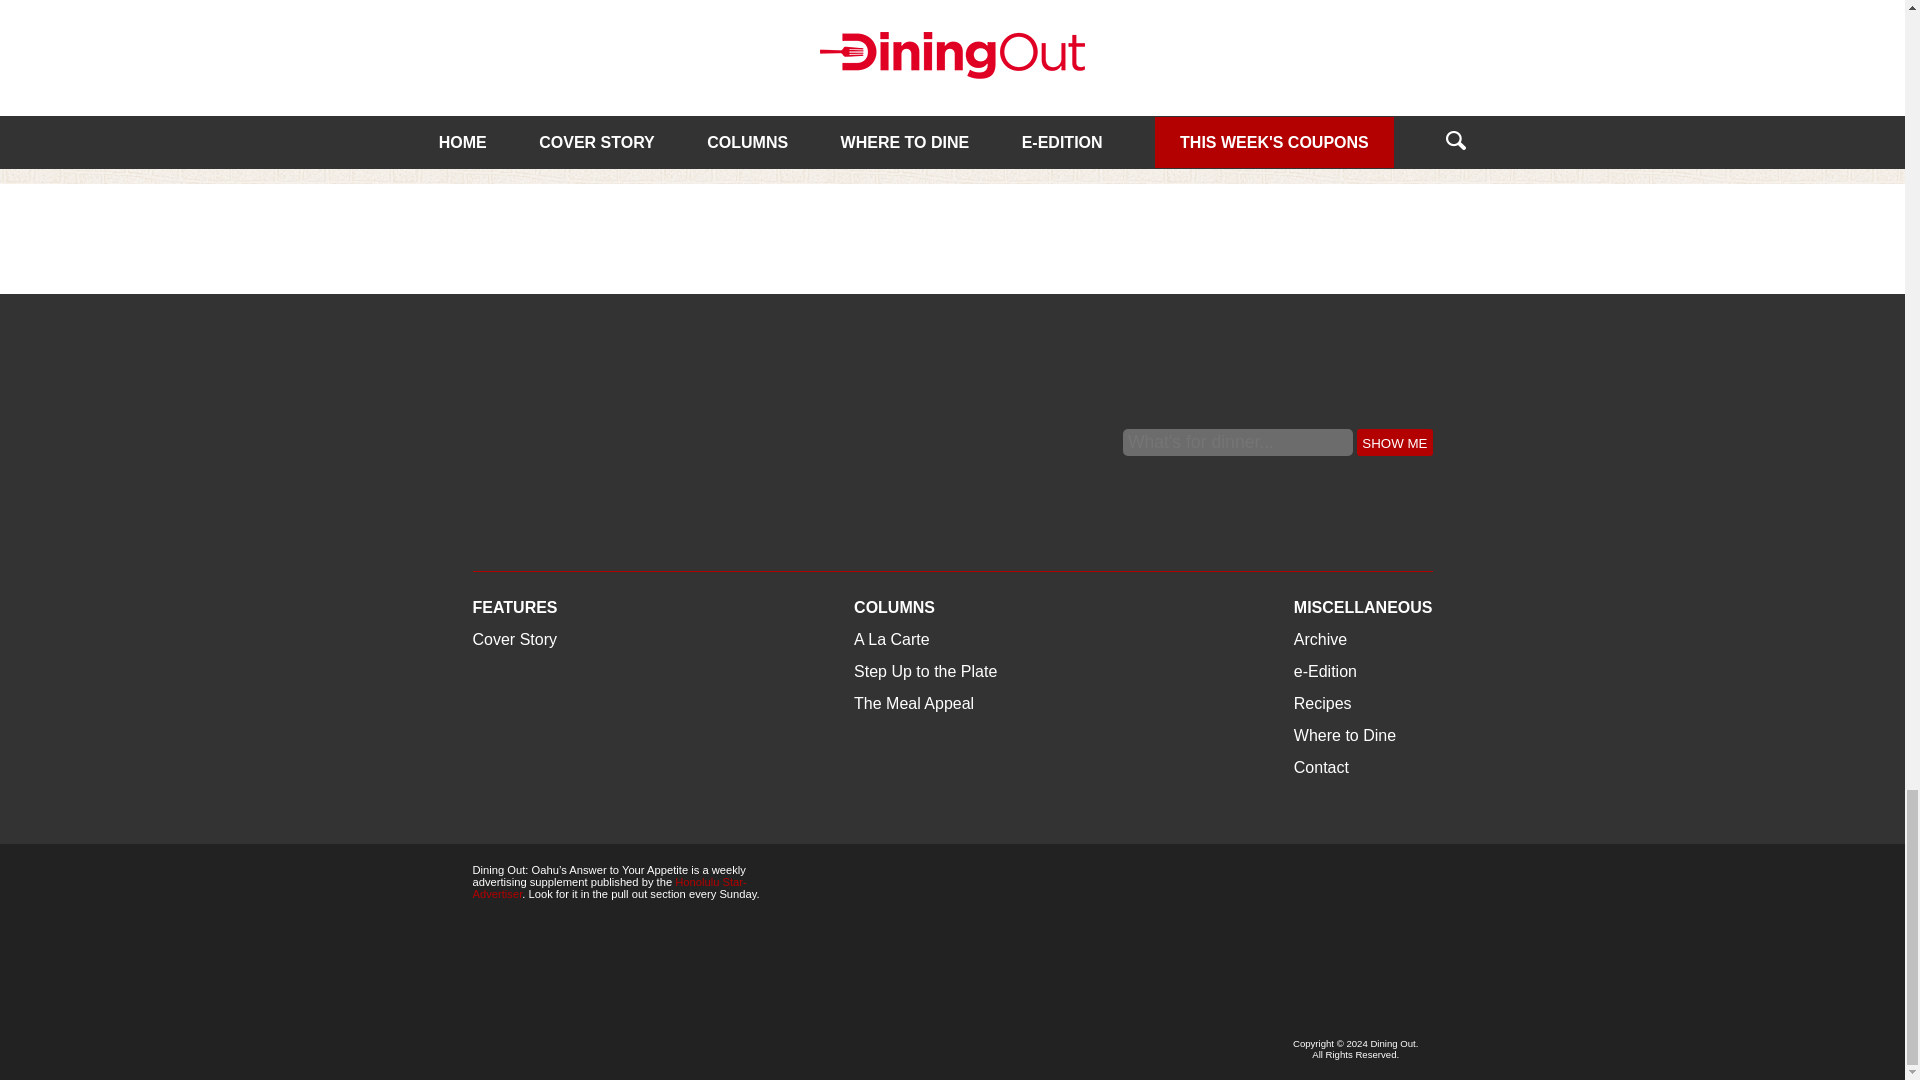  I want to click on A La Carte, so click(846, 50).